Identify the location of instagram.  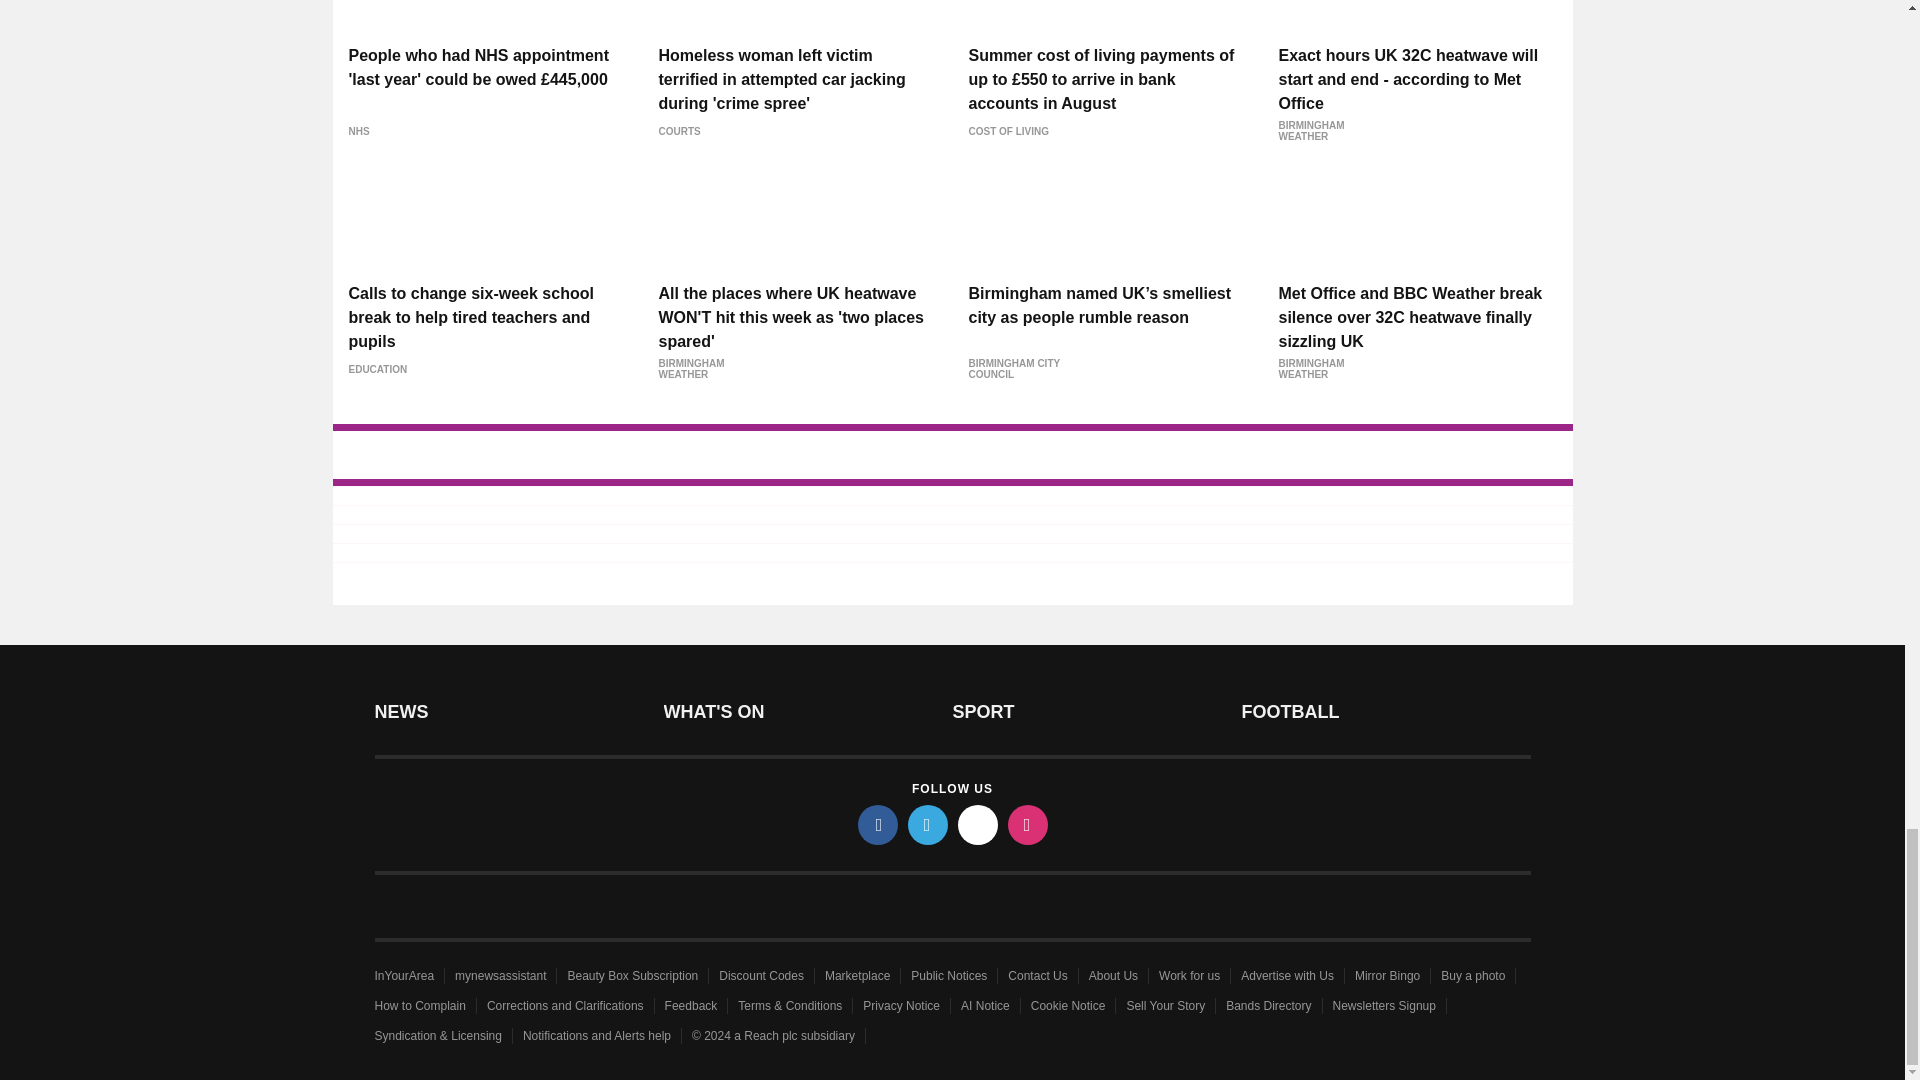
(1028, 824).